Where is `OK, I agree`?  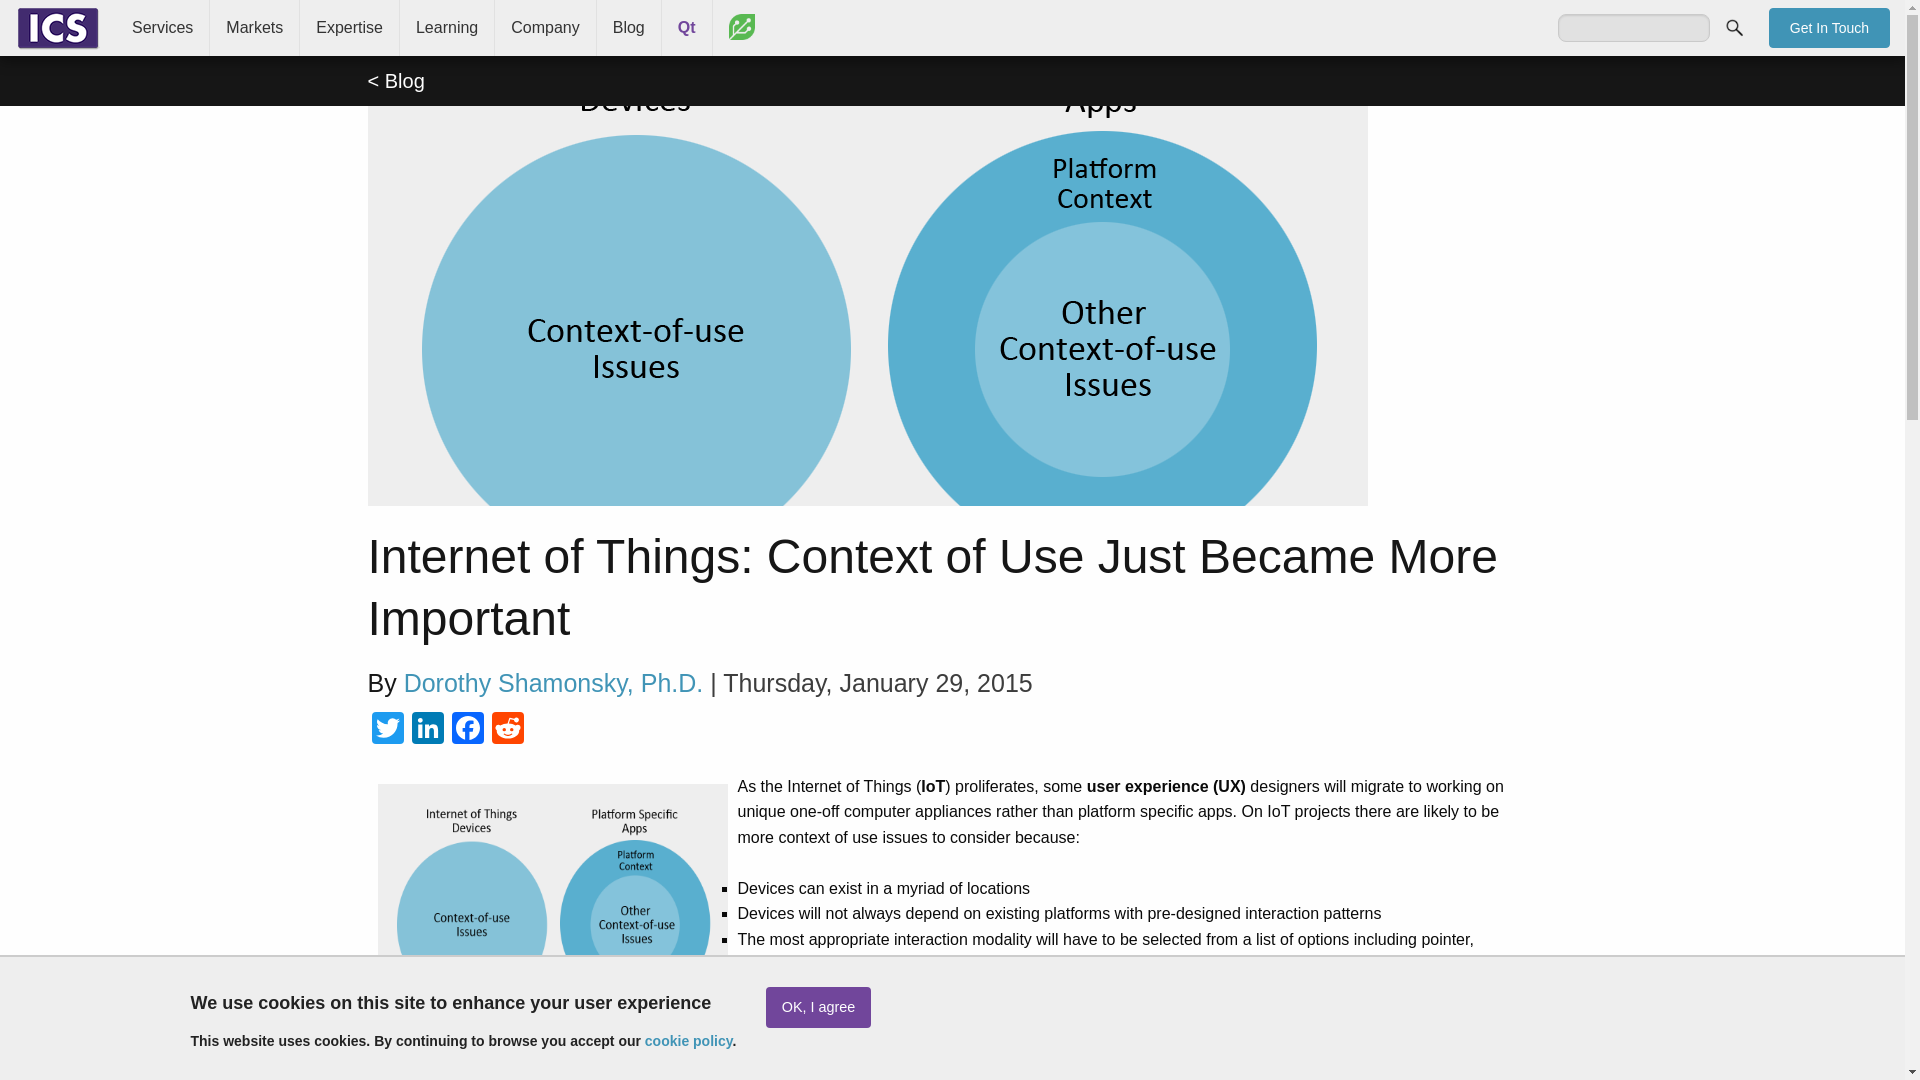
OK, I agree is located at coordinates (818, 1008).